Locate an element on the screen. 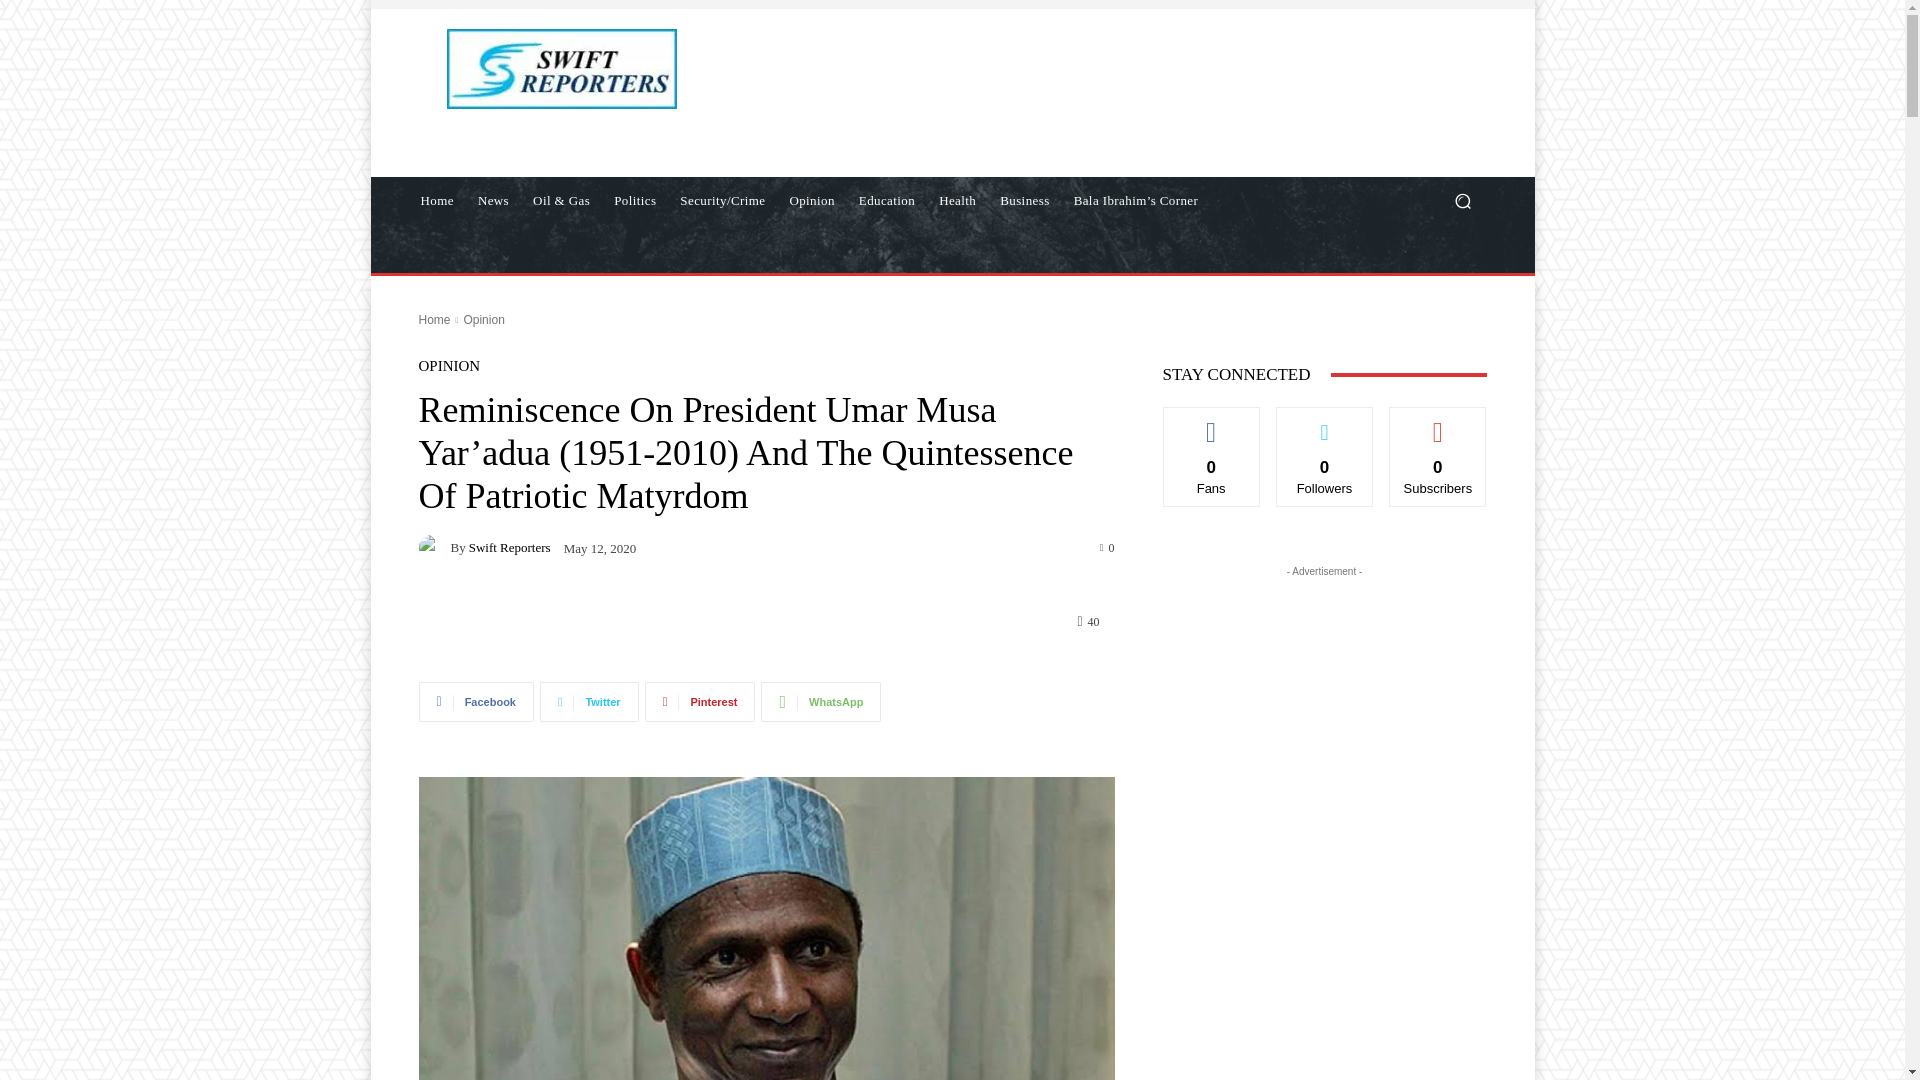 The image size is (1920, 1080). Opinion is located at coordinates (812, 200).